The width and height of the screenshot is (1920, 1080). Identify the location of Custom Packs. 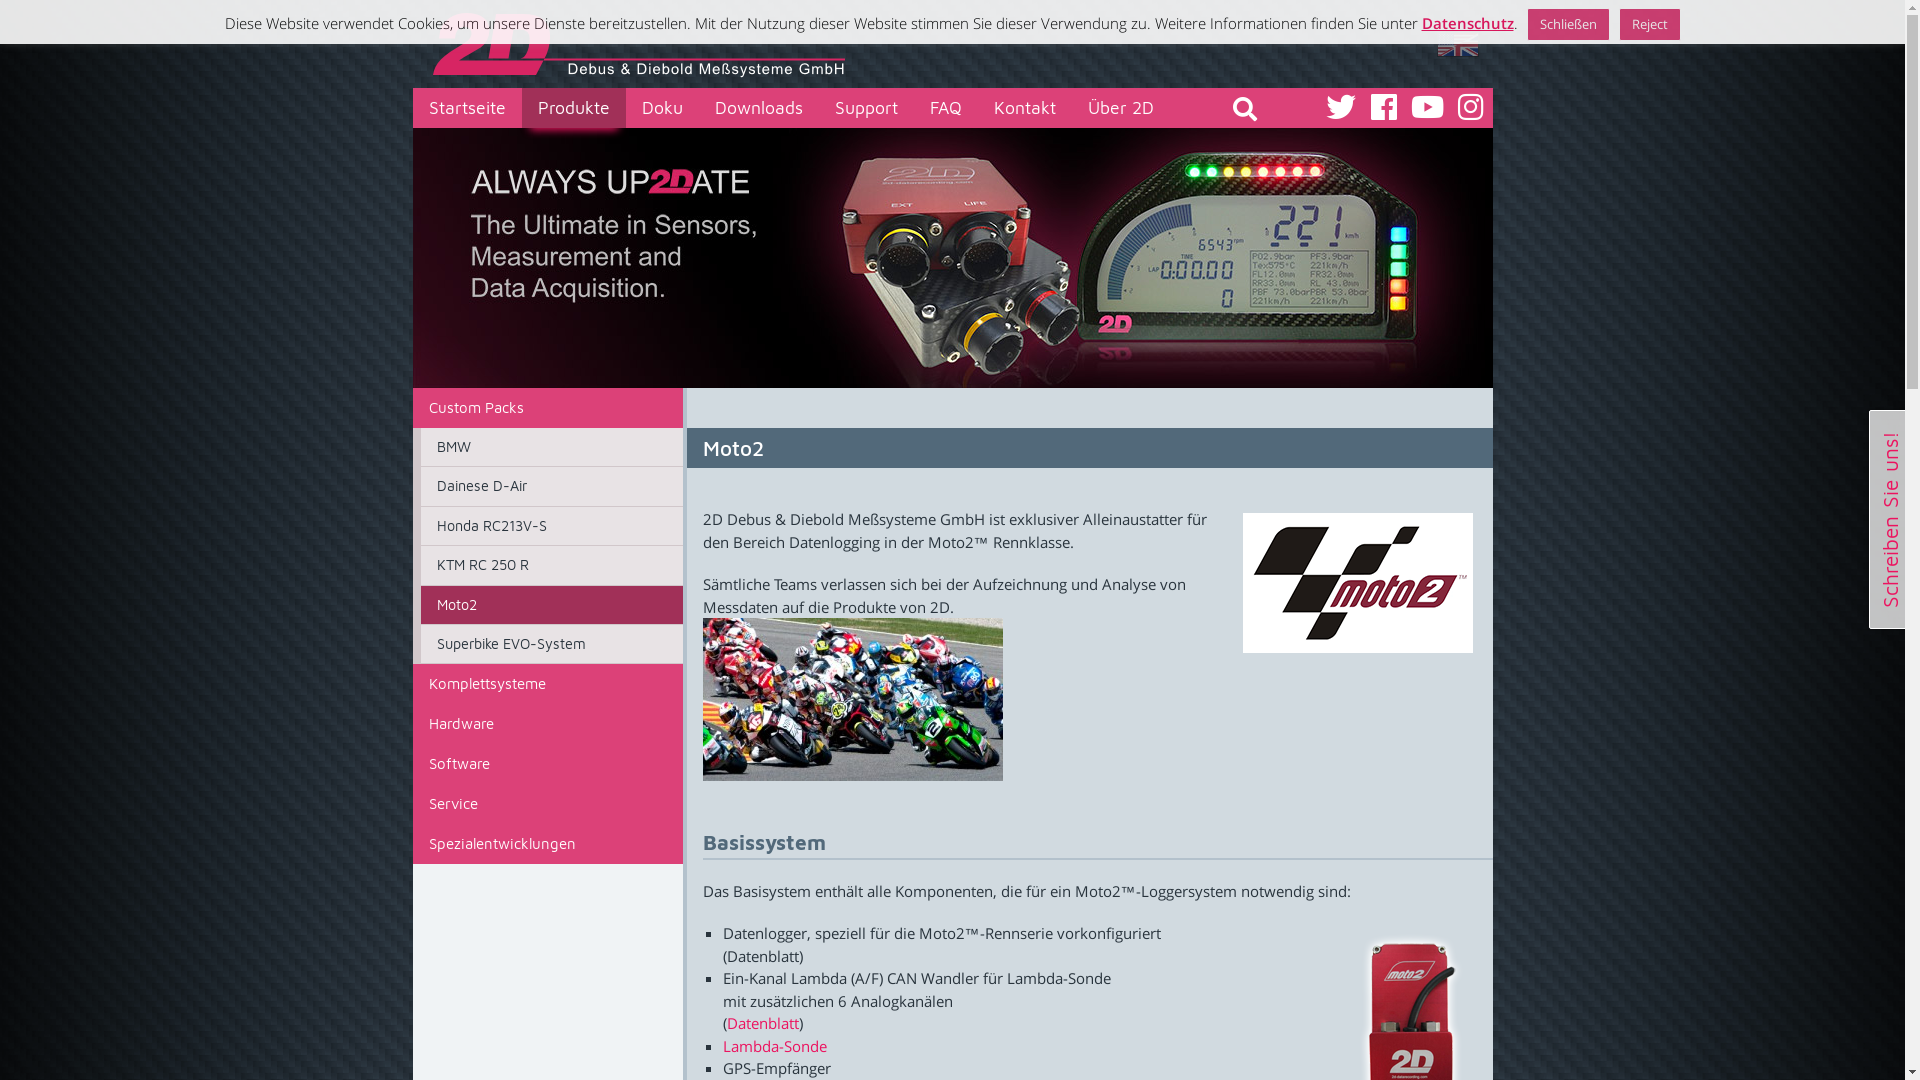
(547, 408).